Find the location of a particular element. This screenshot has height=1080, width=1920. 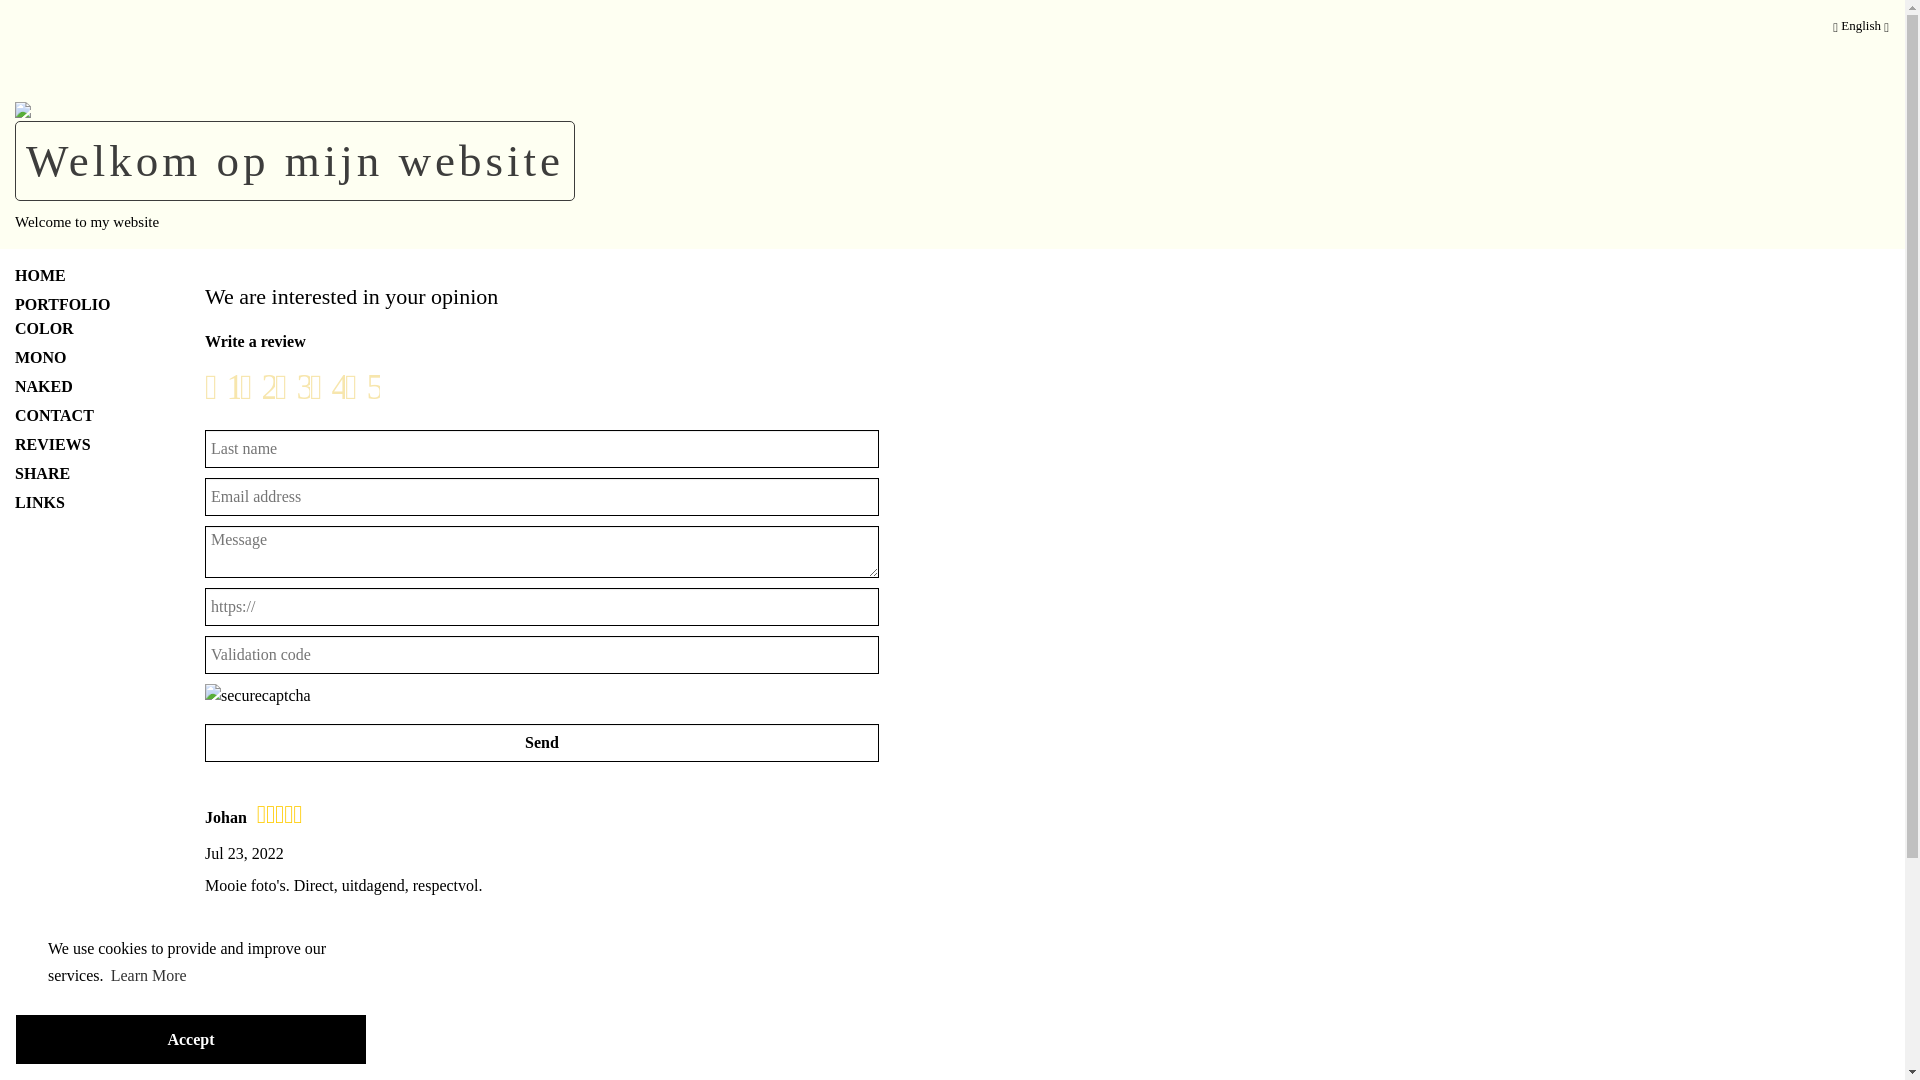

PORTFOLIO COLOR is located at coordinates (80, 316).